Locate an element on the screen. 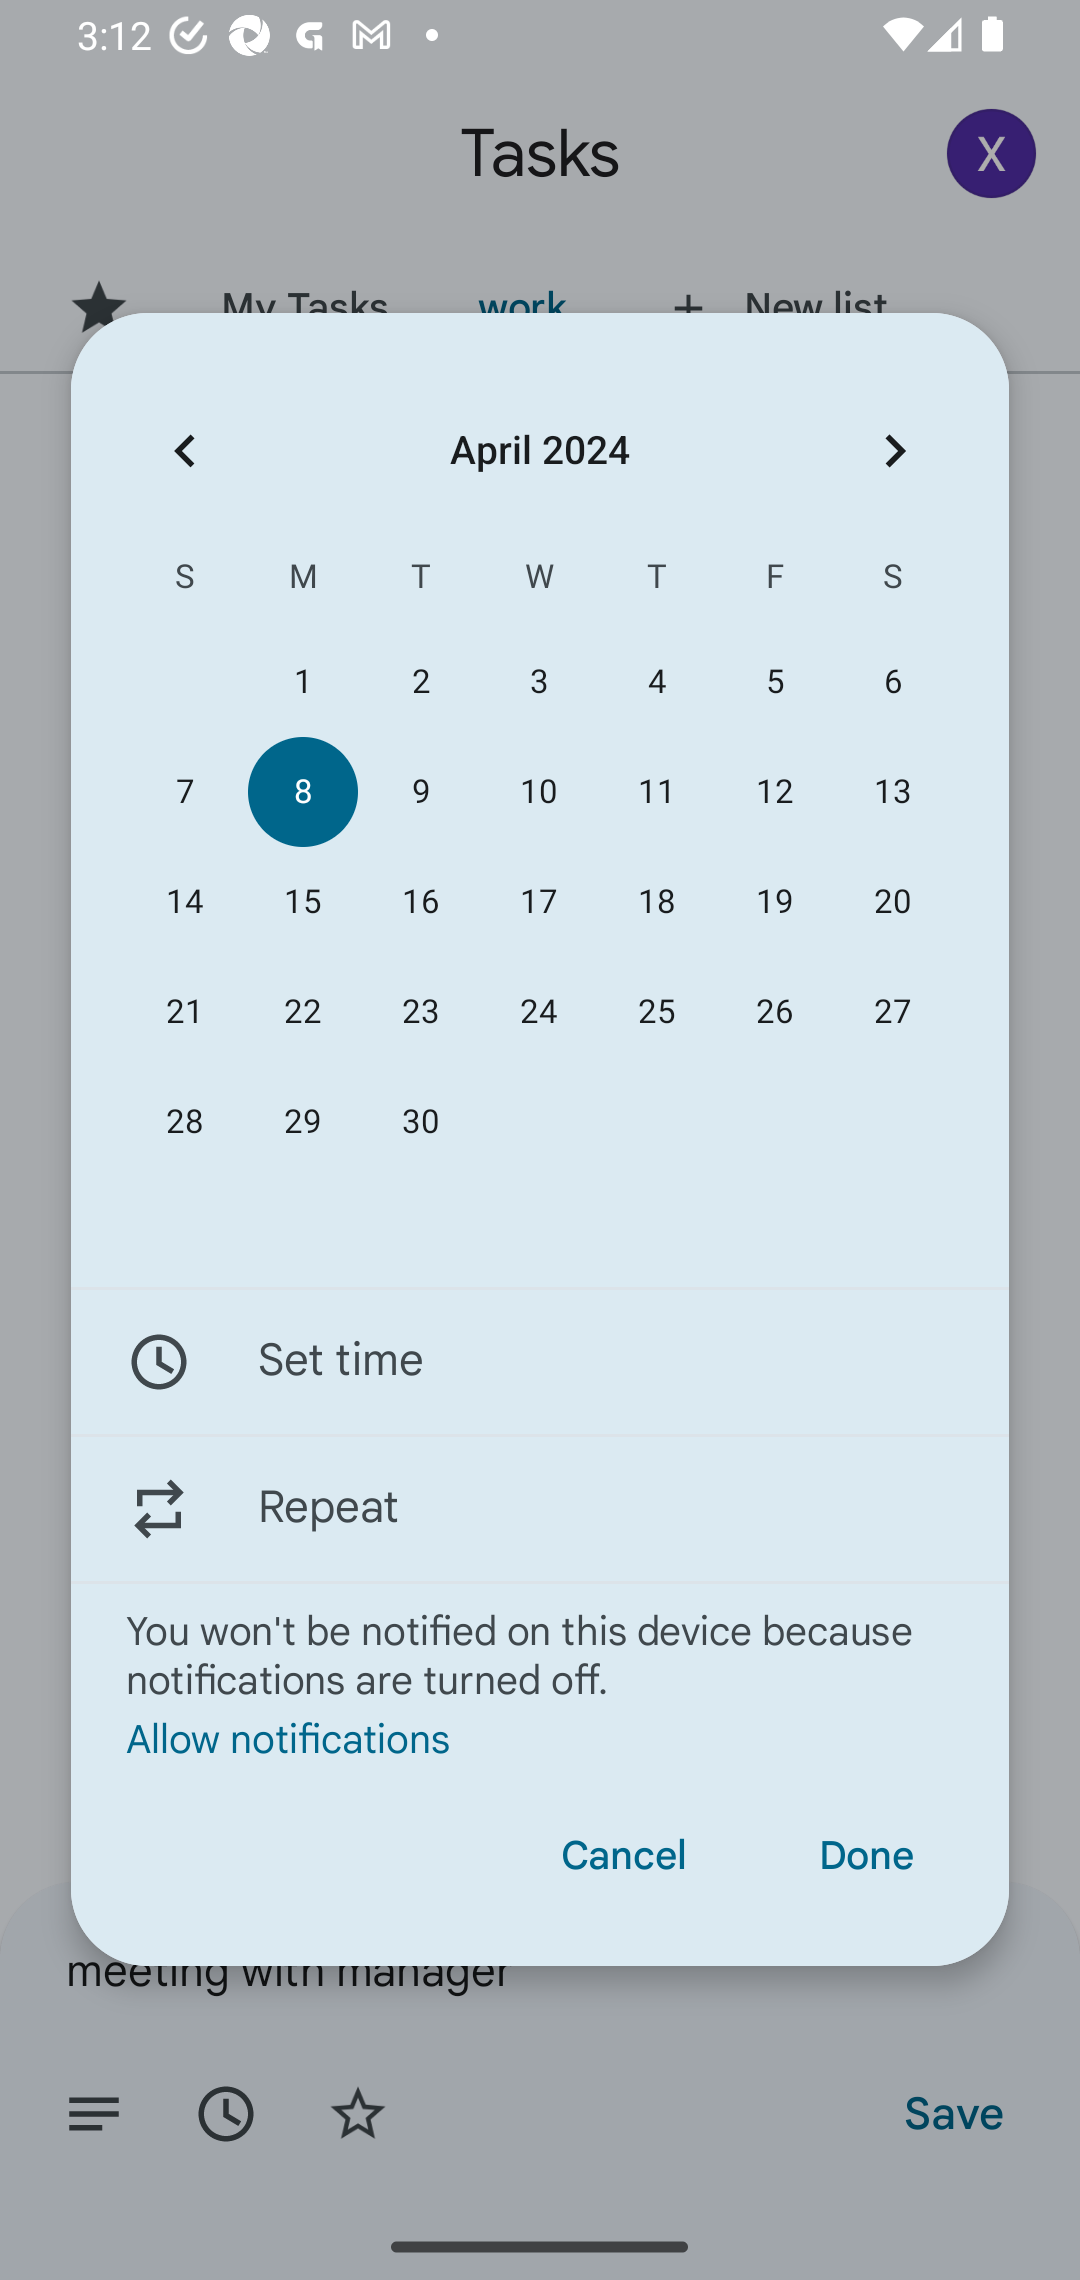 This screenshot has height=2280, width=1080. 30 30 April 2024 is located at coordinates (420, 1122).